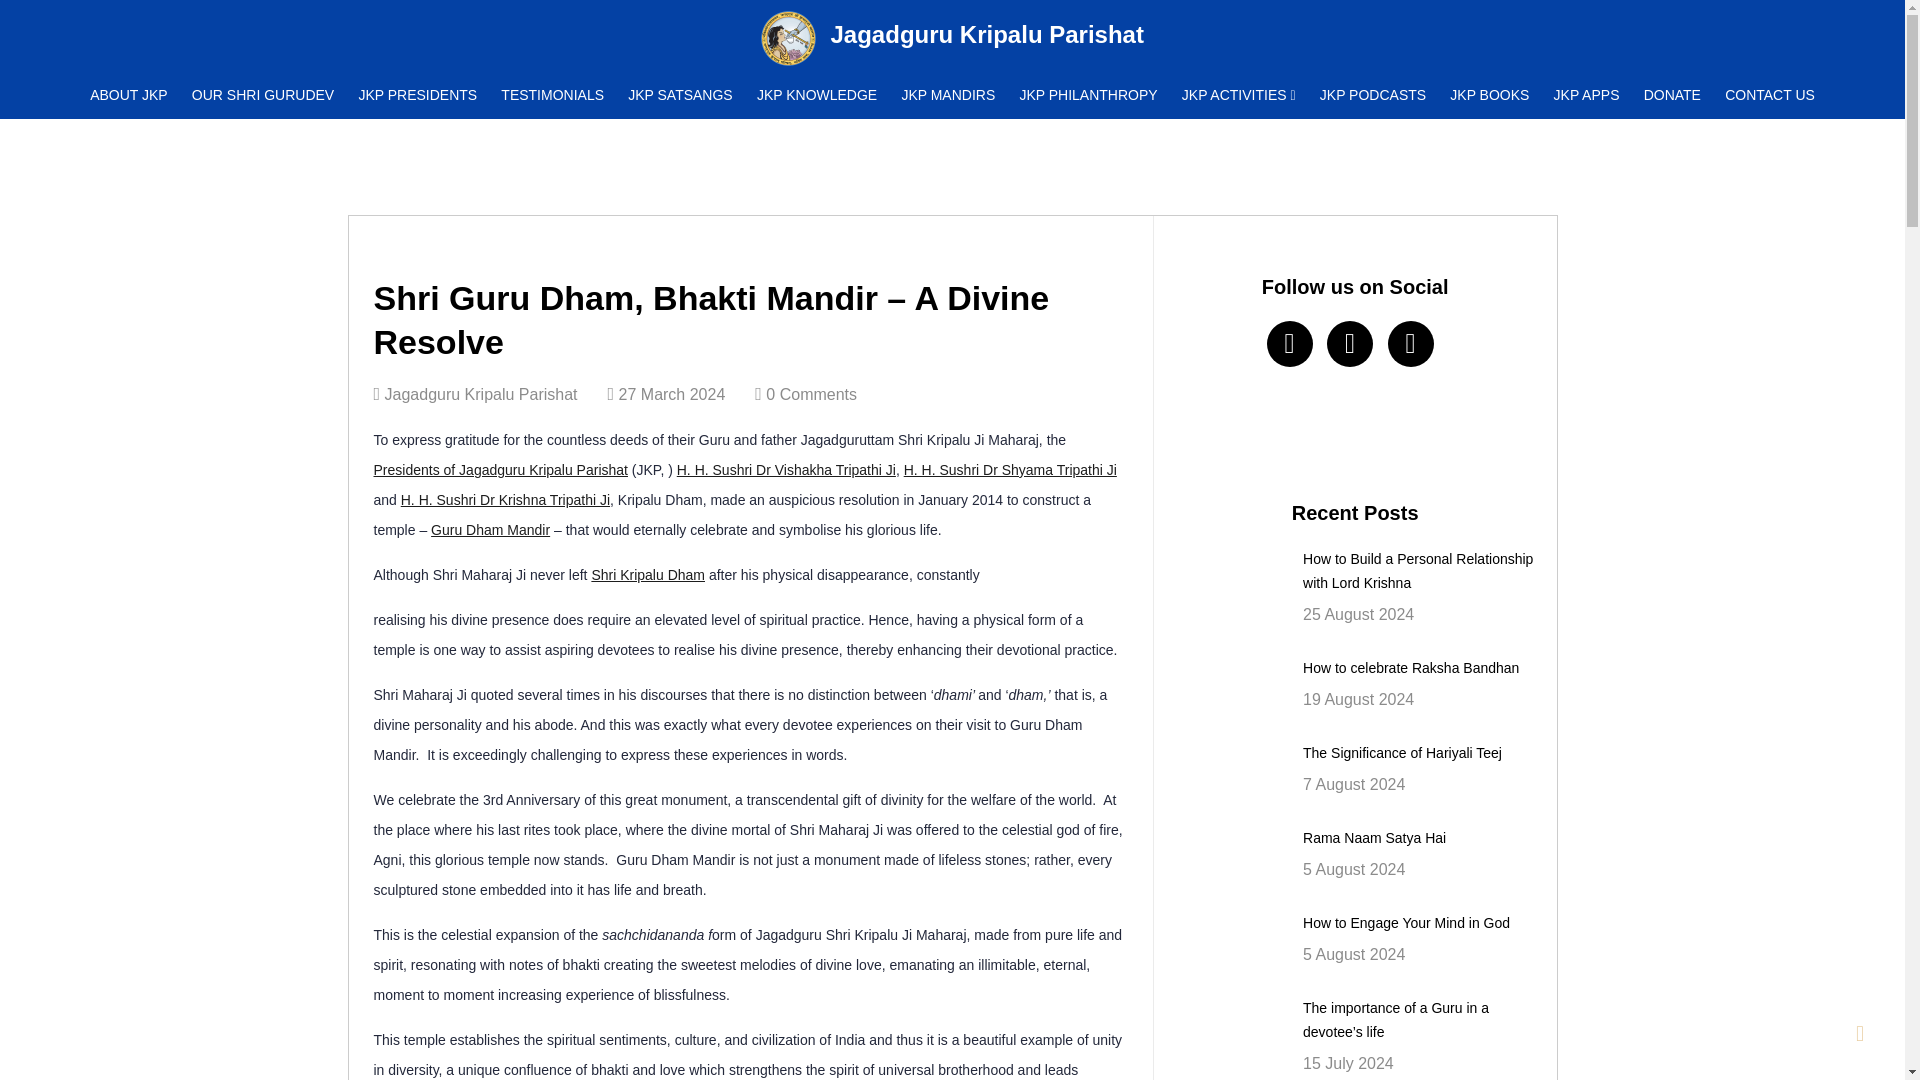 The image size is (1920, 1080). Describe the element at coordinates (506, 500) in the screenshot. I see `H. H. Sushri Dr Krishna Tripathi Ji` at that location.